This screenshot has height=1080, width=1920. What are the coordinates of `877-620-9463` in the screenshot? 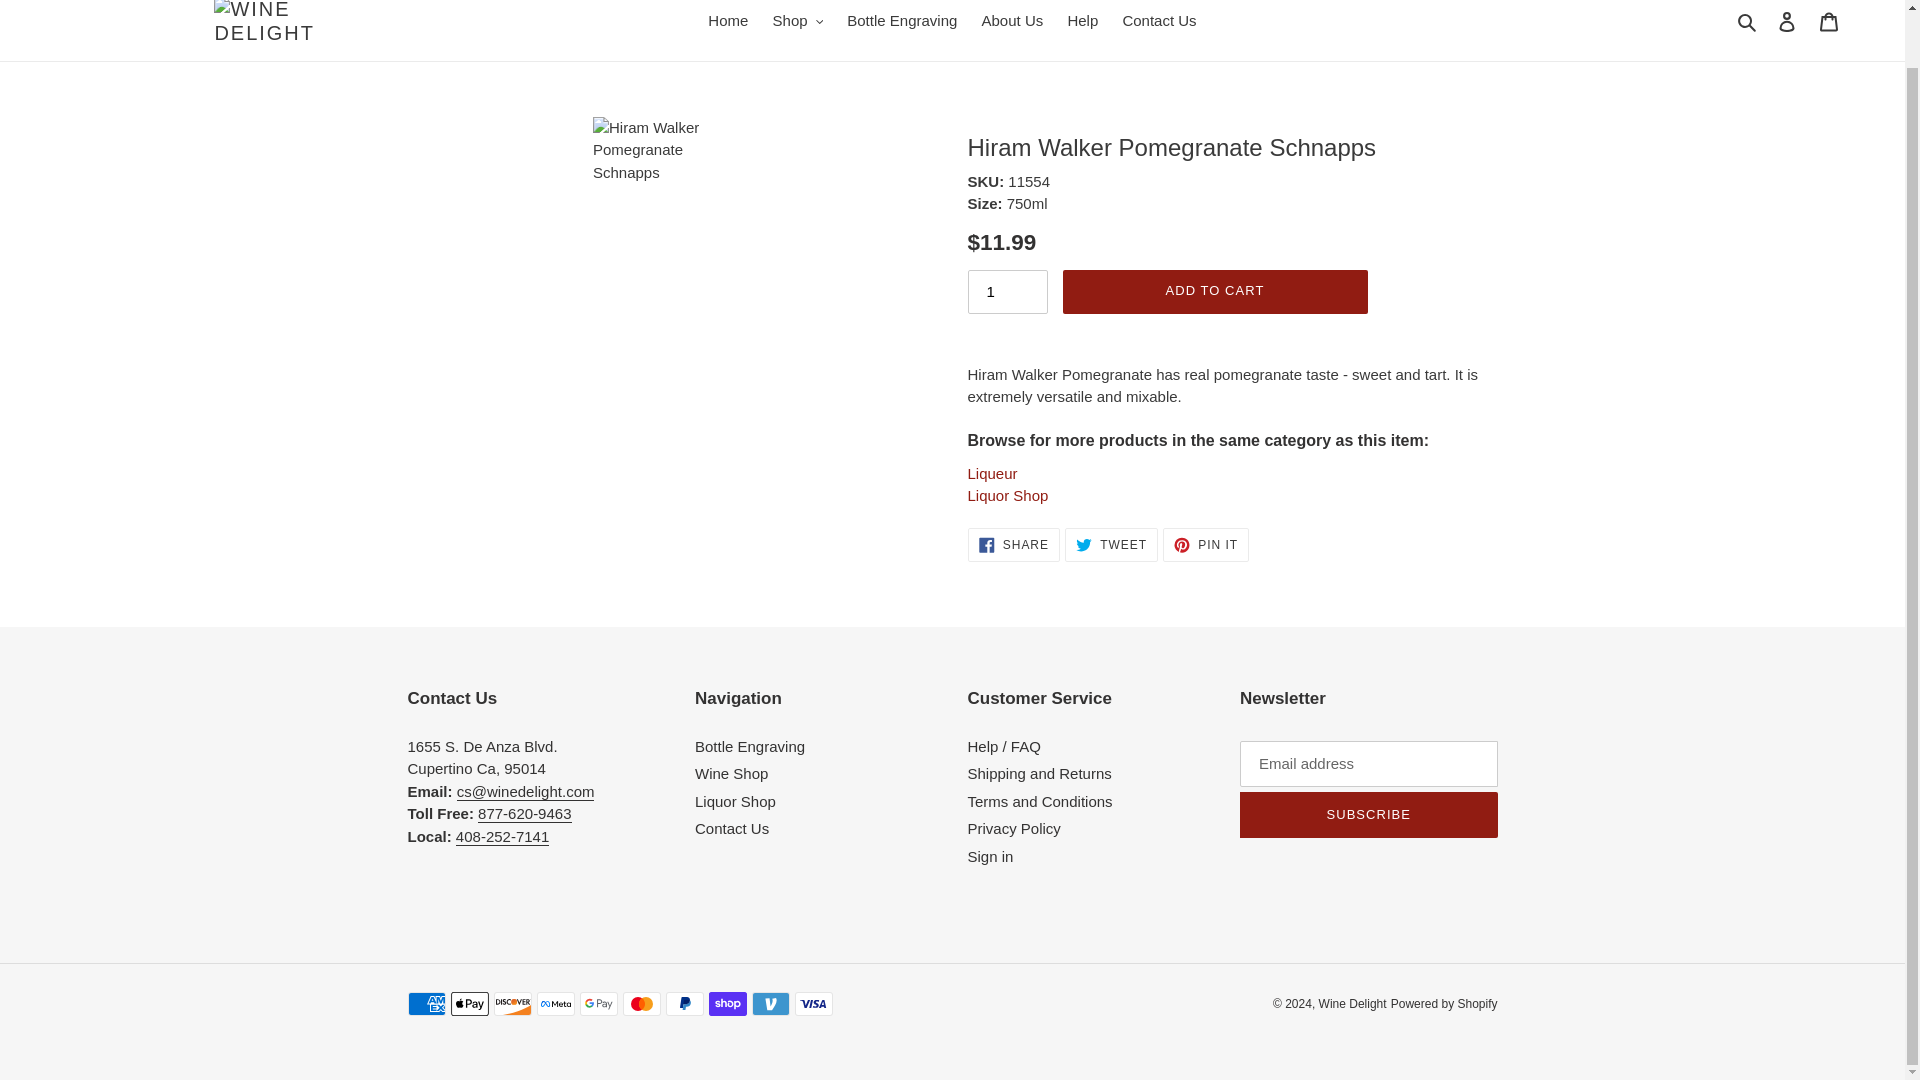 It's located at (1787, 22).